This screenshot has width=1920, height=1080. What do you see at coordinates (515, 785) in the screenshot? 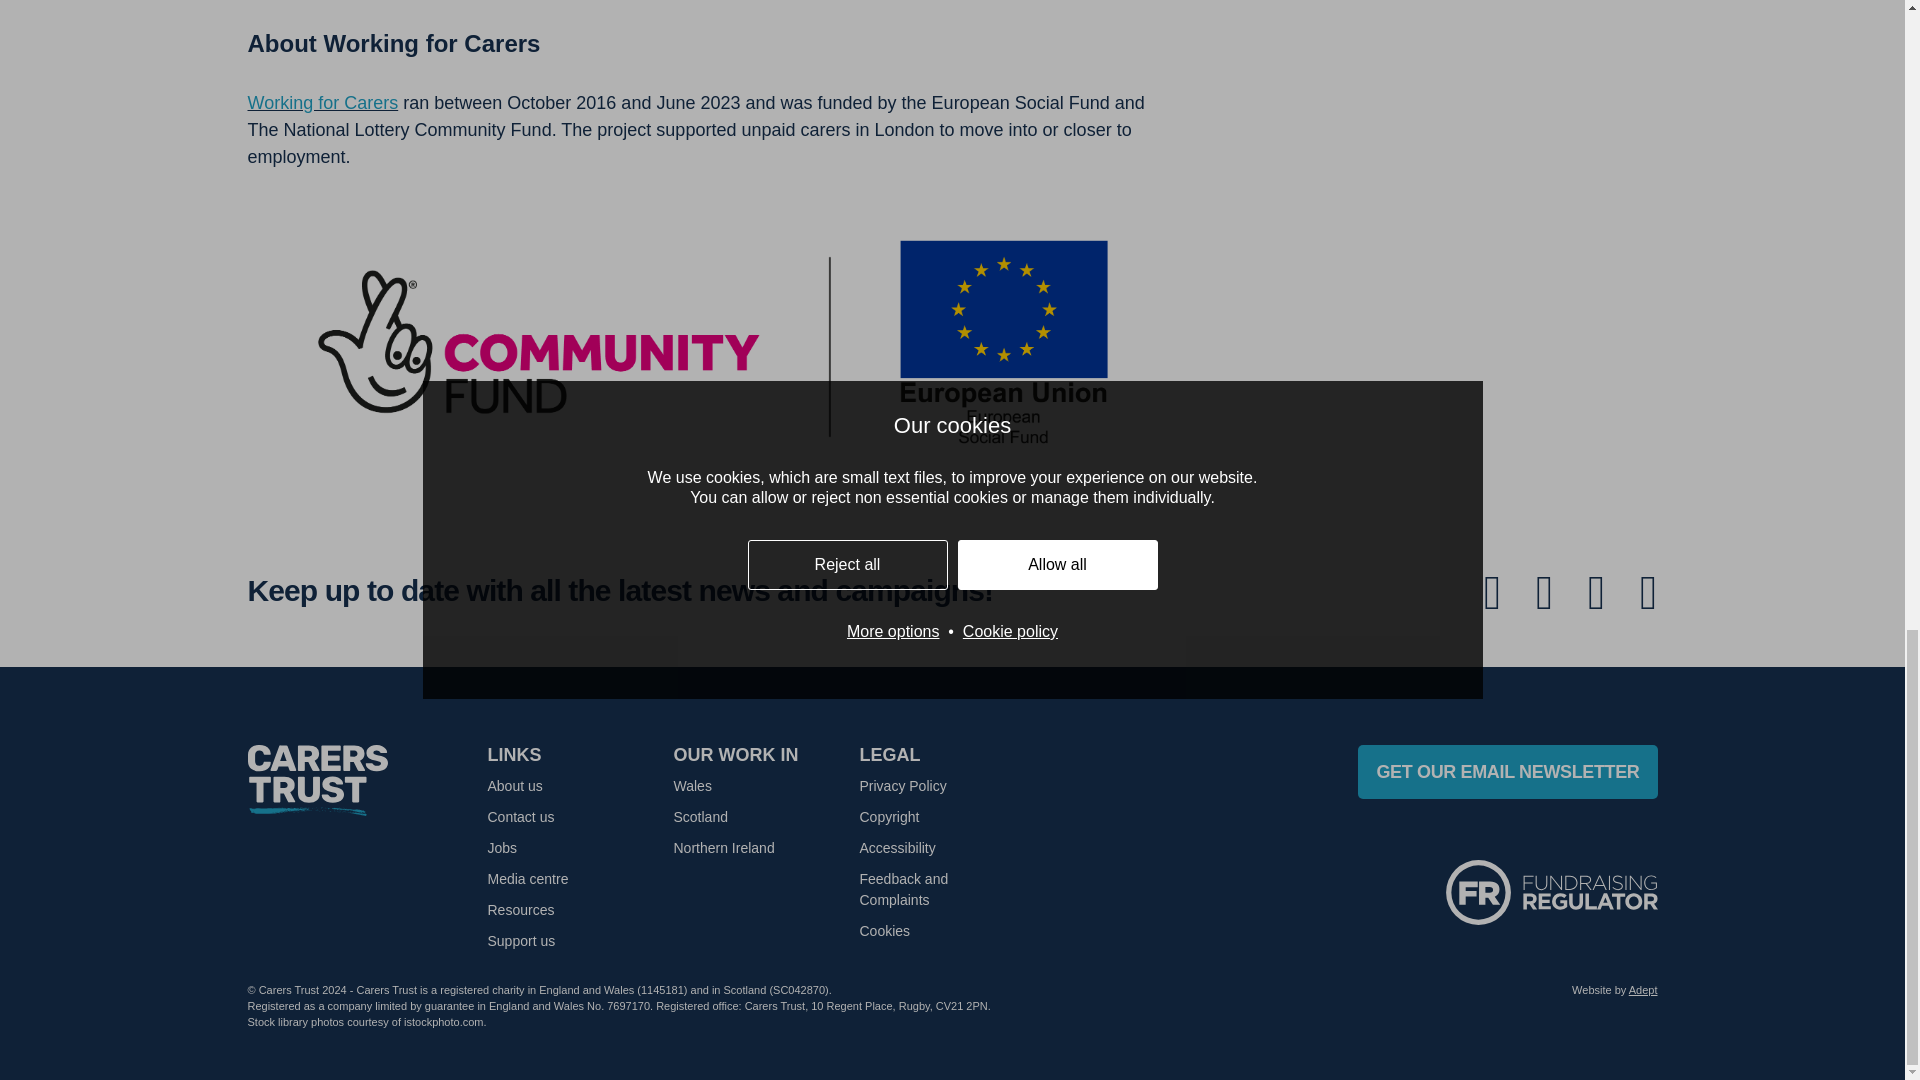
I see `About us` at bounding box center [515, 785].